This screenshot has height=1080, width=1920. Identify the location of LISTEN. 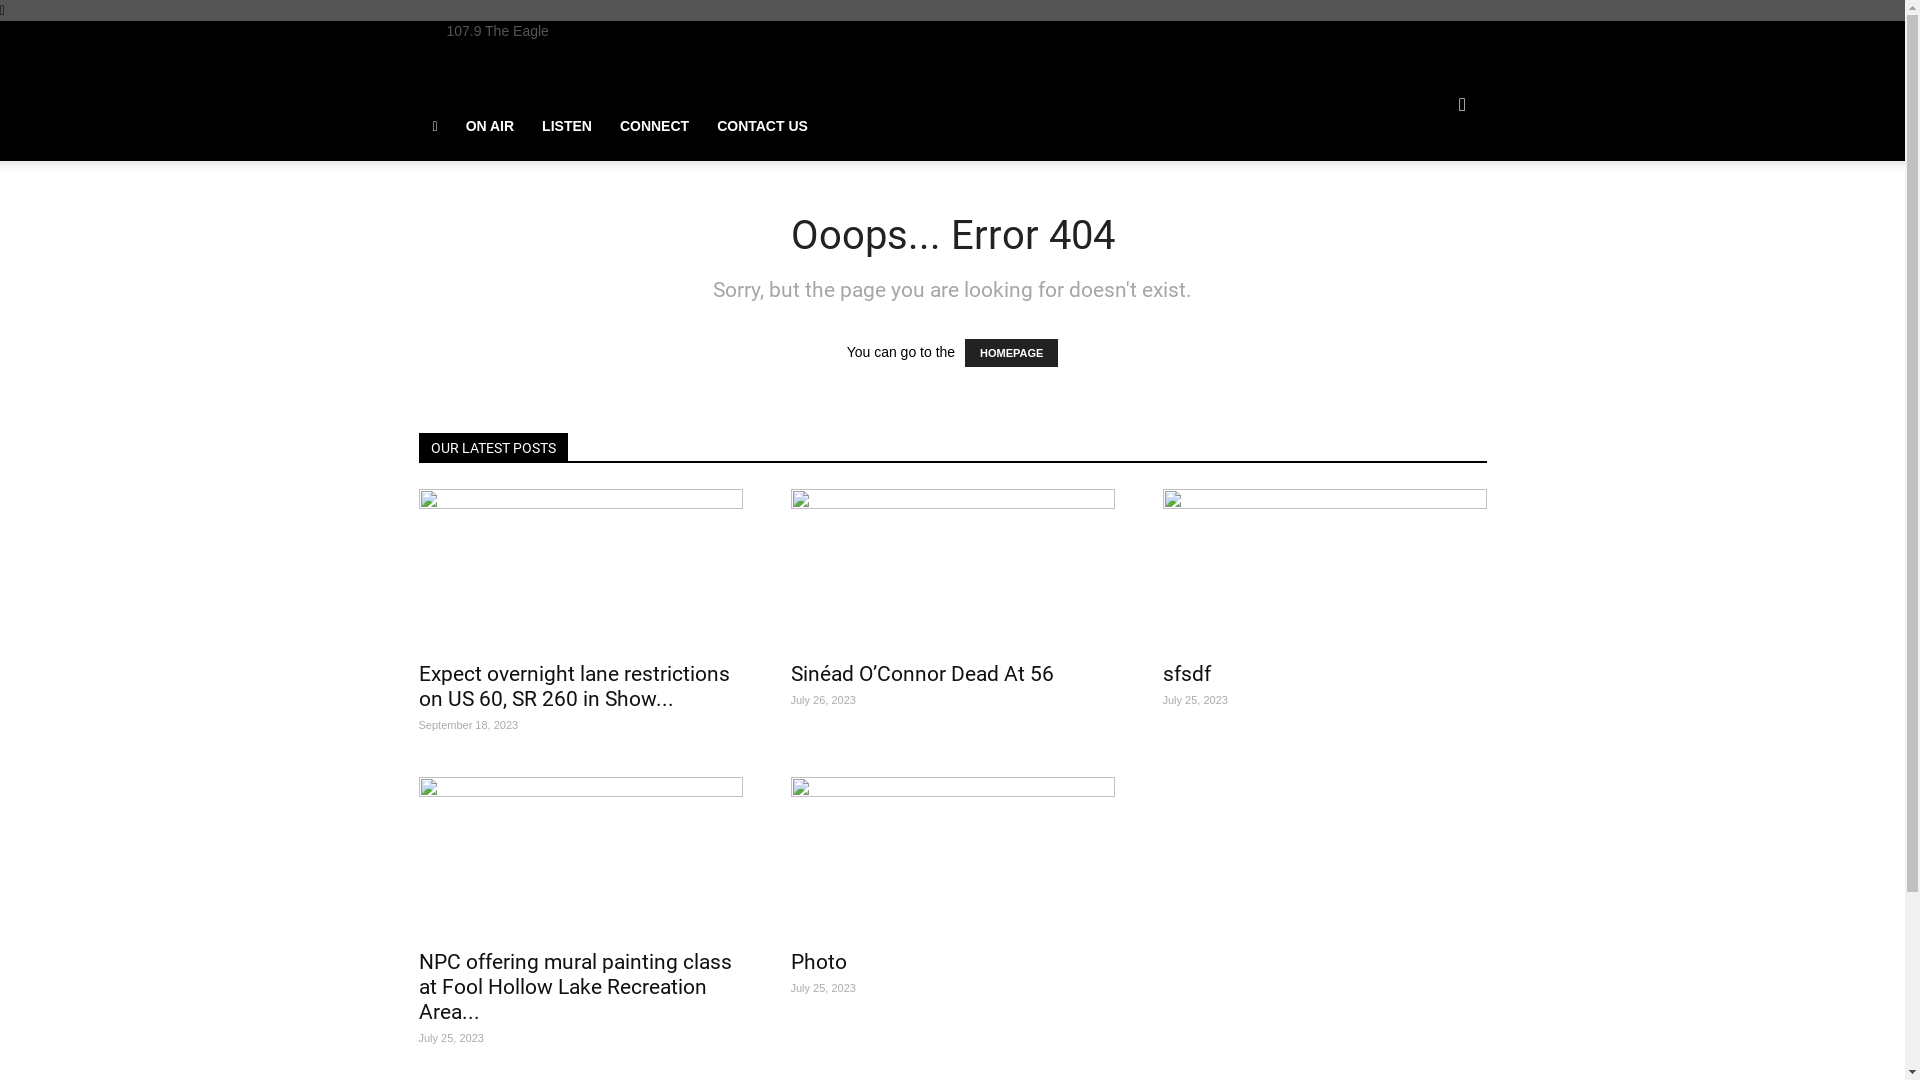
(567, 126).